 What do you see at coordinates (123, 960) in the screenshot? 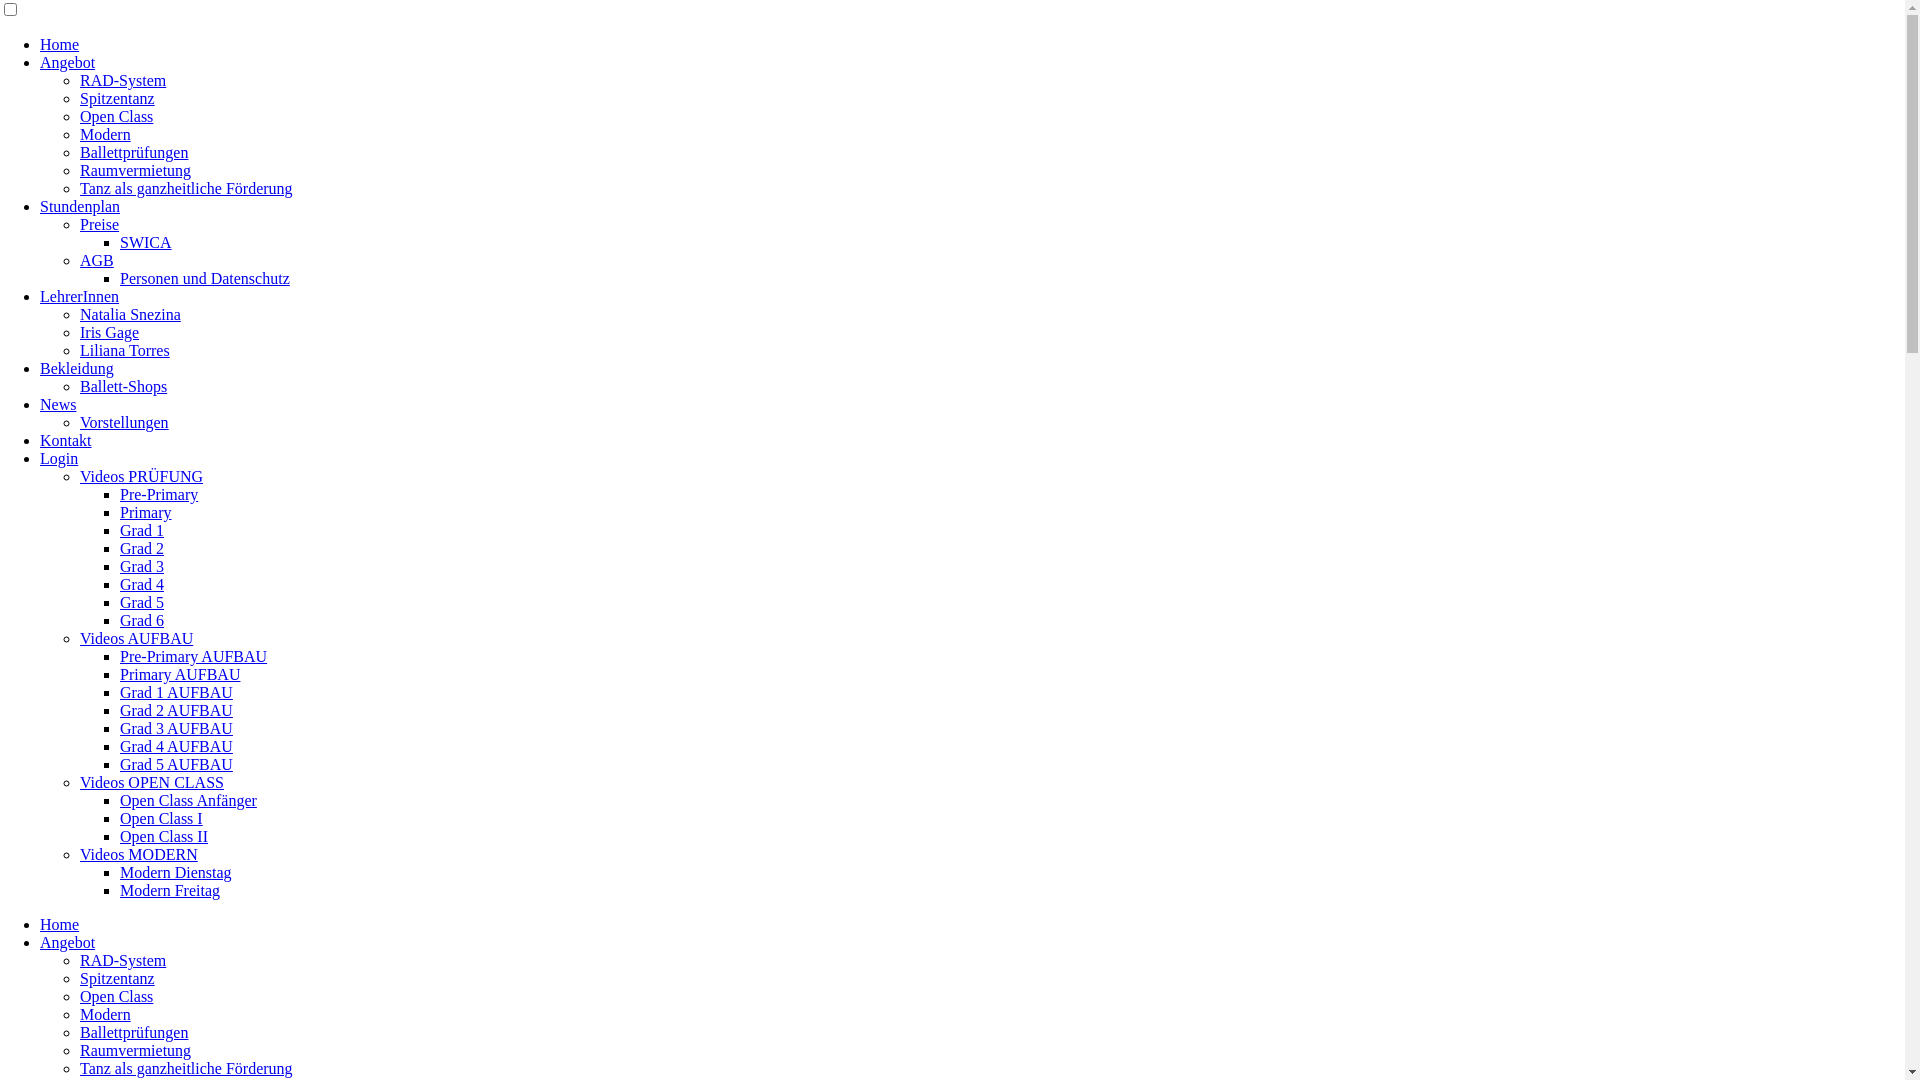
I see `RAD-System` at bounding box center [123, 960].